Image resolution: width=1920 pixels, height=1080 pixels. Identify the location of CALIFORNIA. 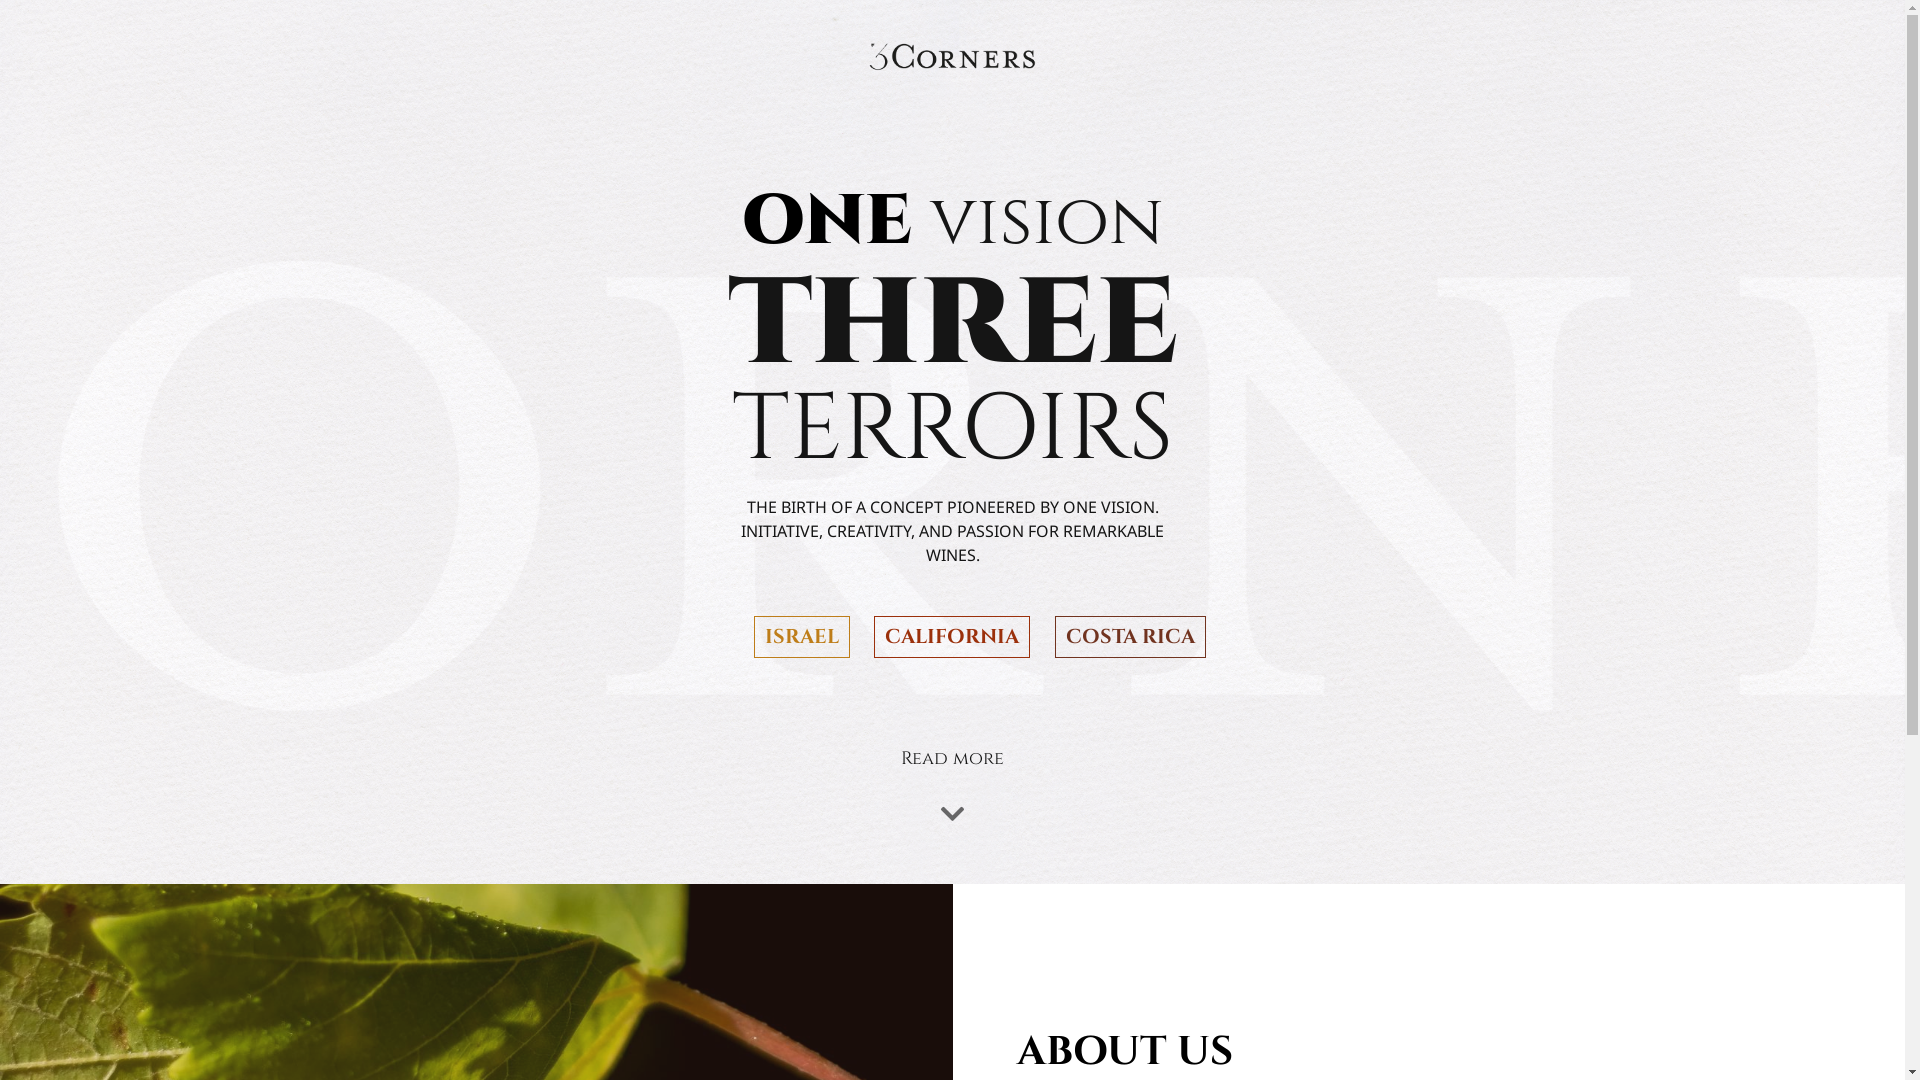
(952, 637).